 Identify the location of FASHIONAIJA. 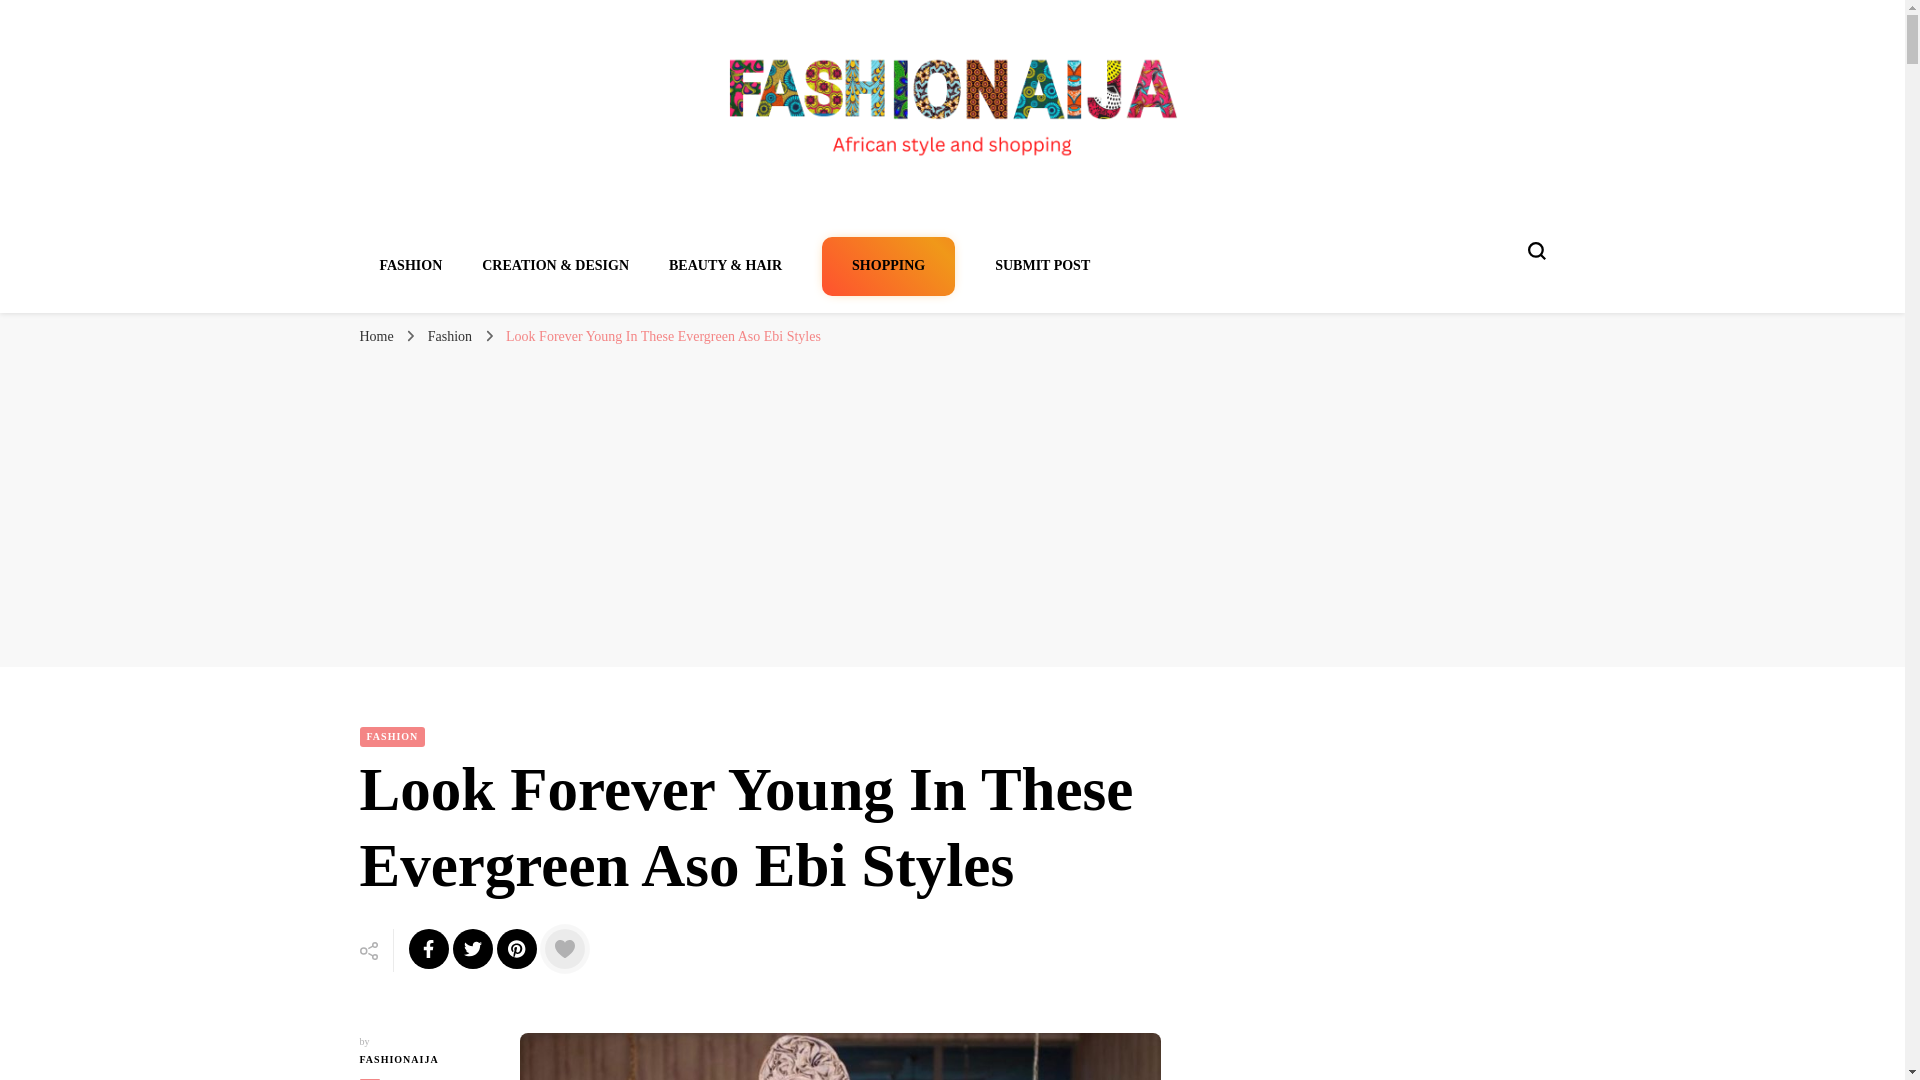
(424, 1060).